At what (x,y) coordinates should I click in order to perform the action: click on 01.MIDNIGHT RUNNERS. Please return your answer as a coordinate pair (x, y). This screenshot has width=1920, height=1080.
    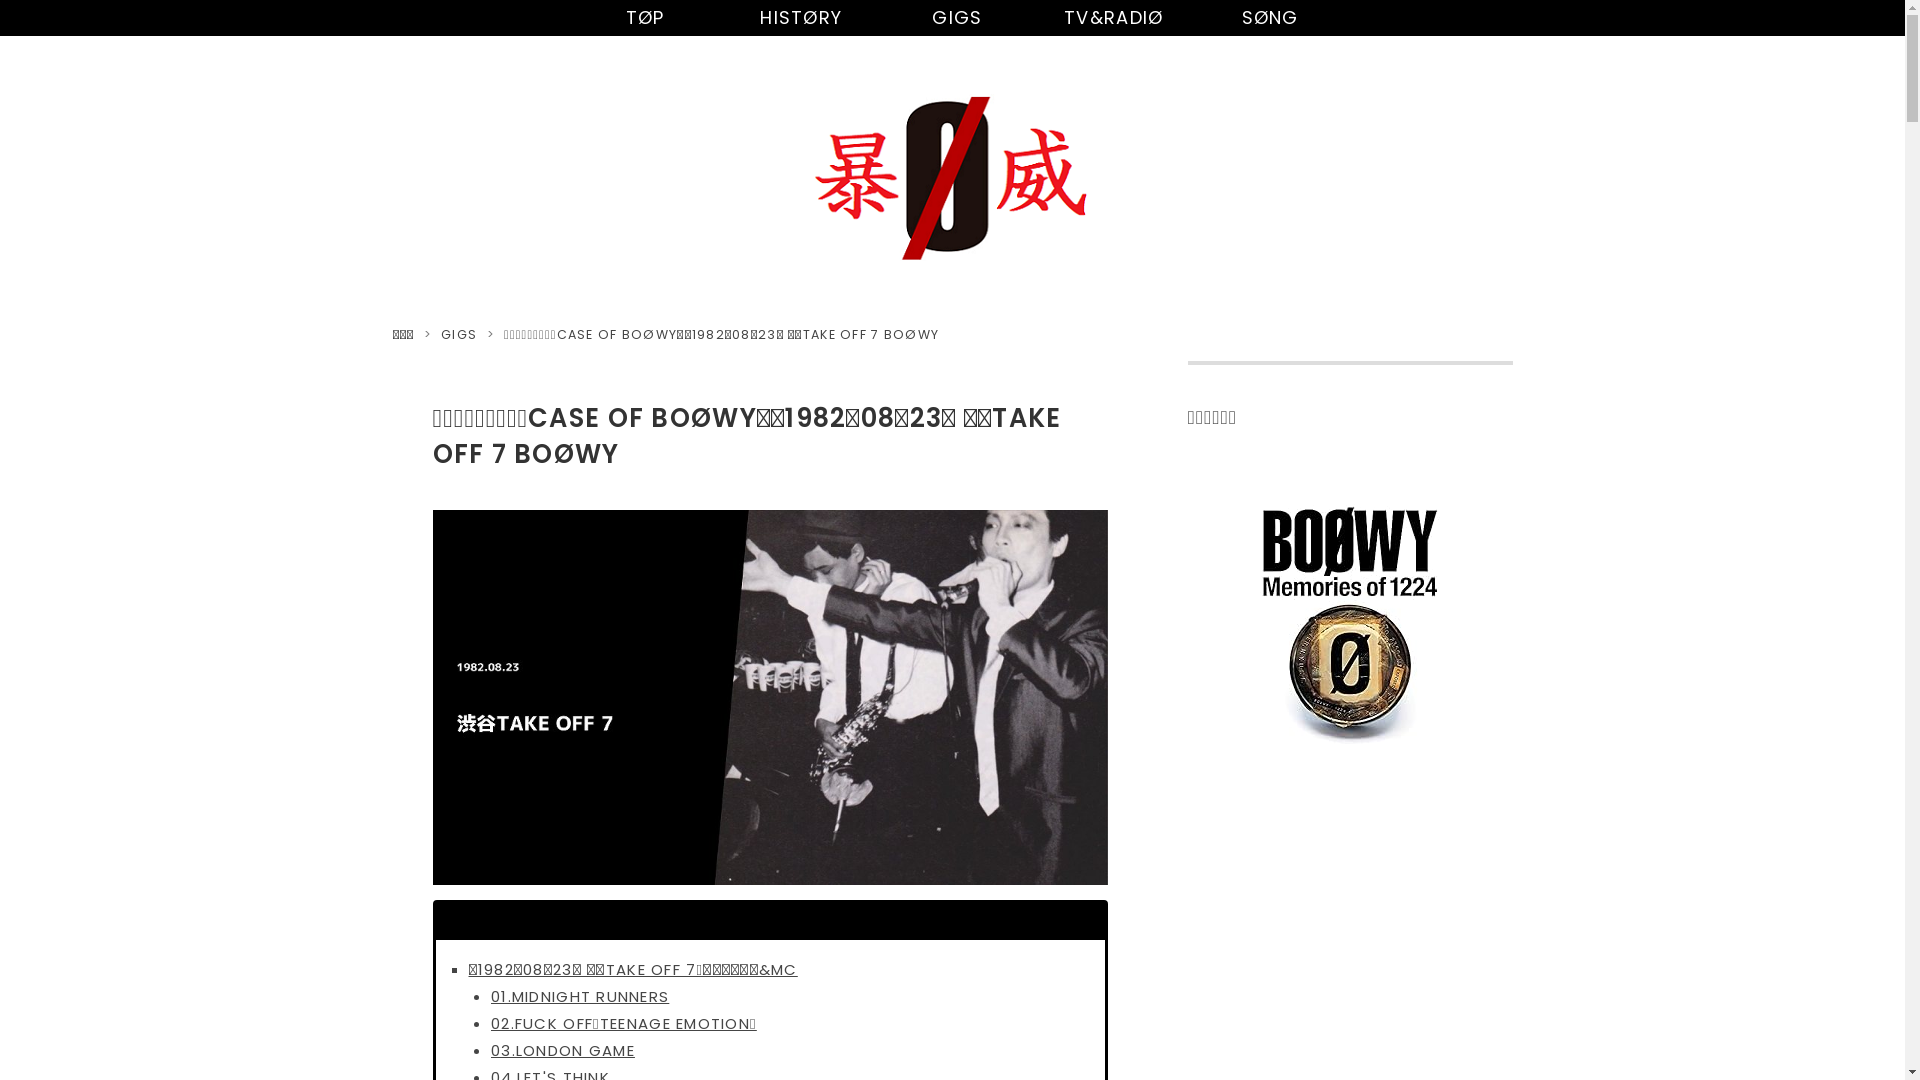
    Looking at the image, I should click on (580, 996).